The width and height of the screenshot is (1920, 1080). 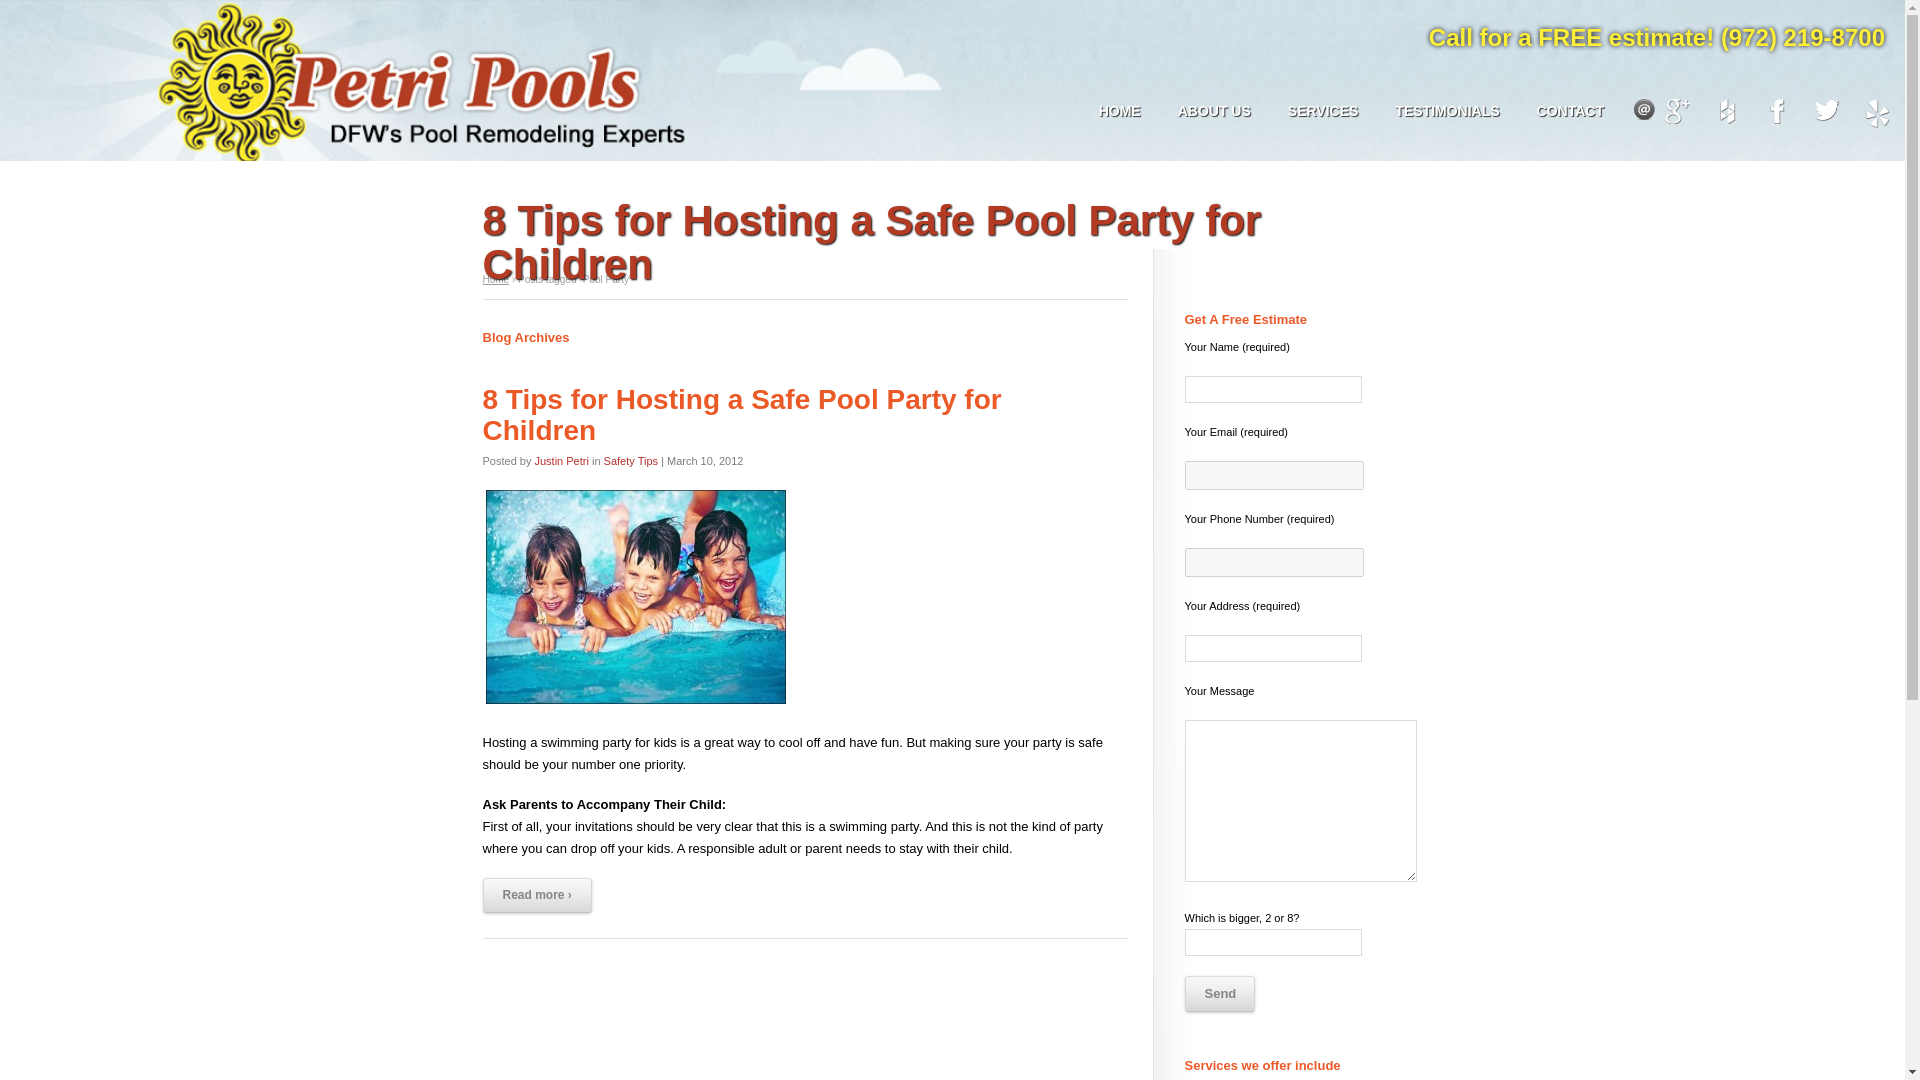 I want to click on 8 Tips for Hosting a Safe Pool Party for Children, so click(x=740, y=416).